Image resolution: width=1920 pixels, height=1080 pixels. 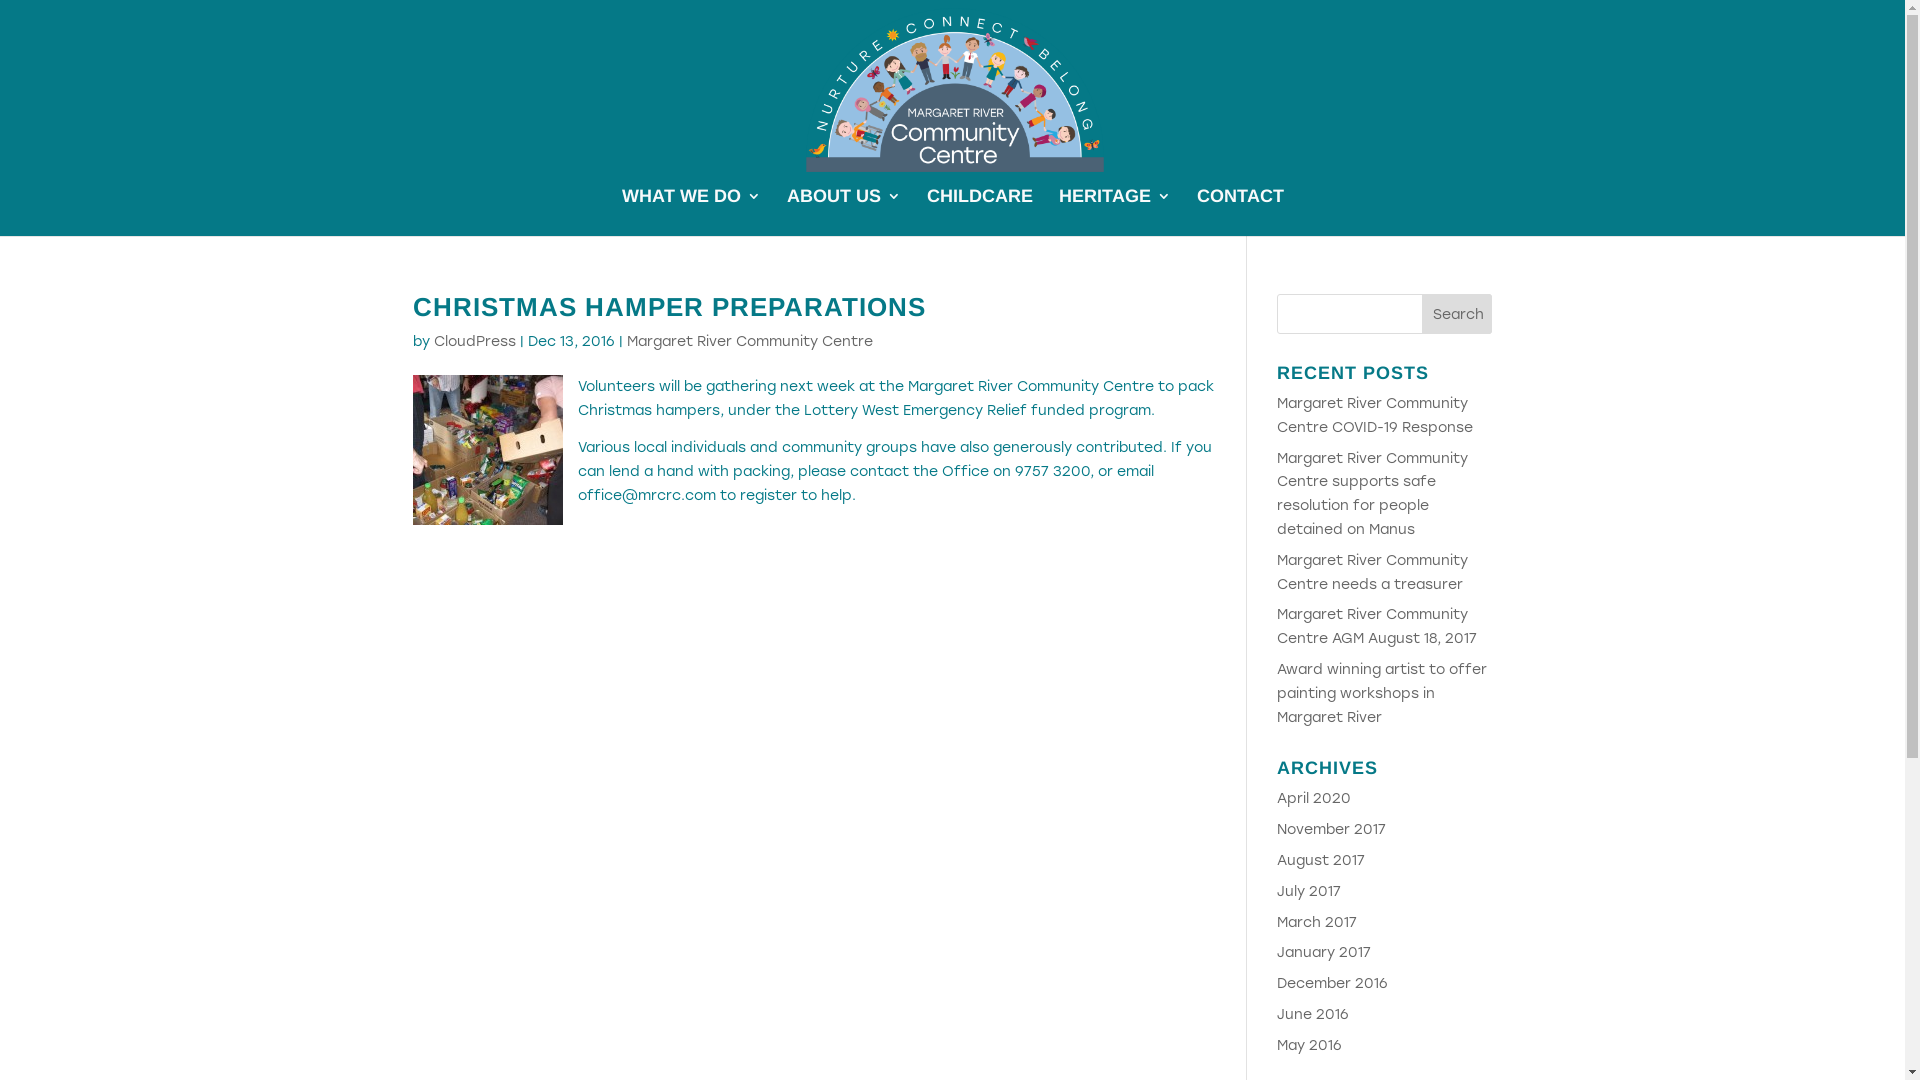 I want to click on May 2016, so click(x=1310, y=1046).